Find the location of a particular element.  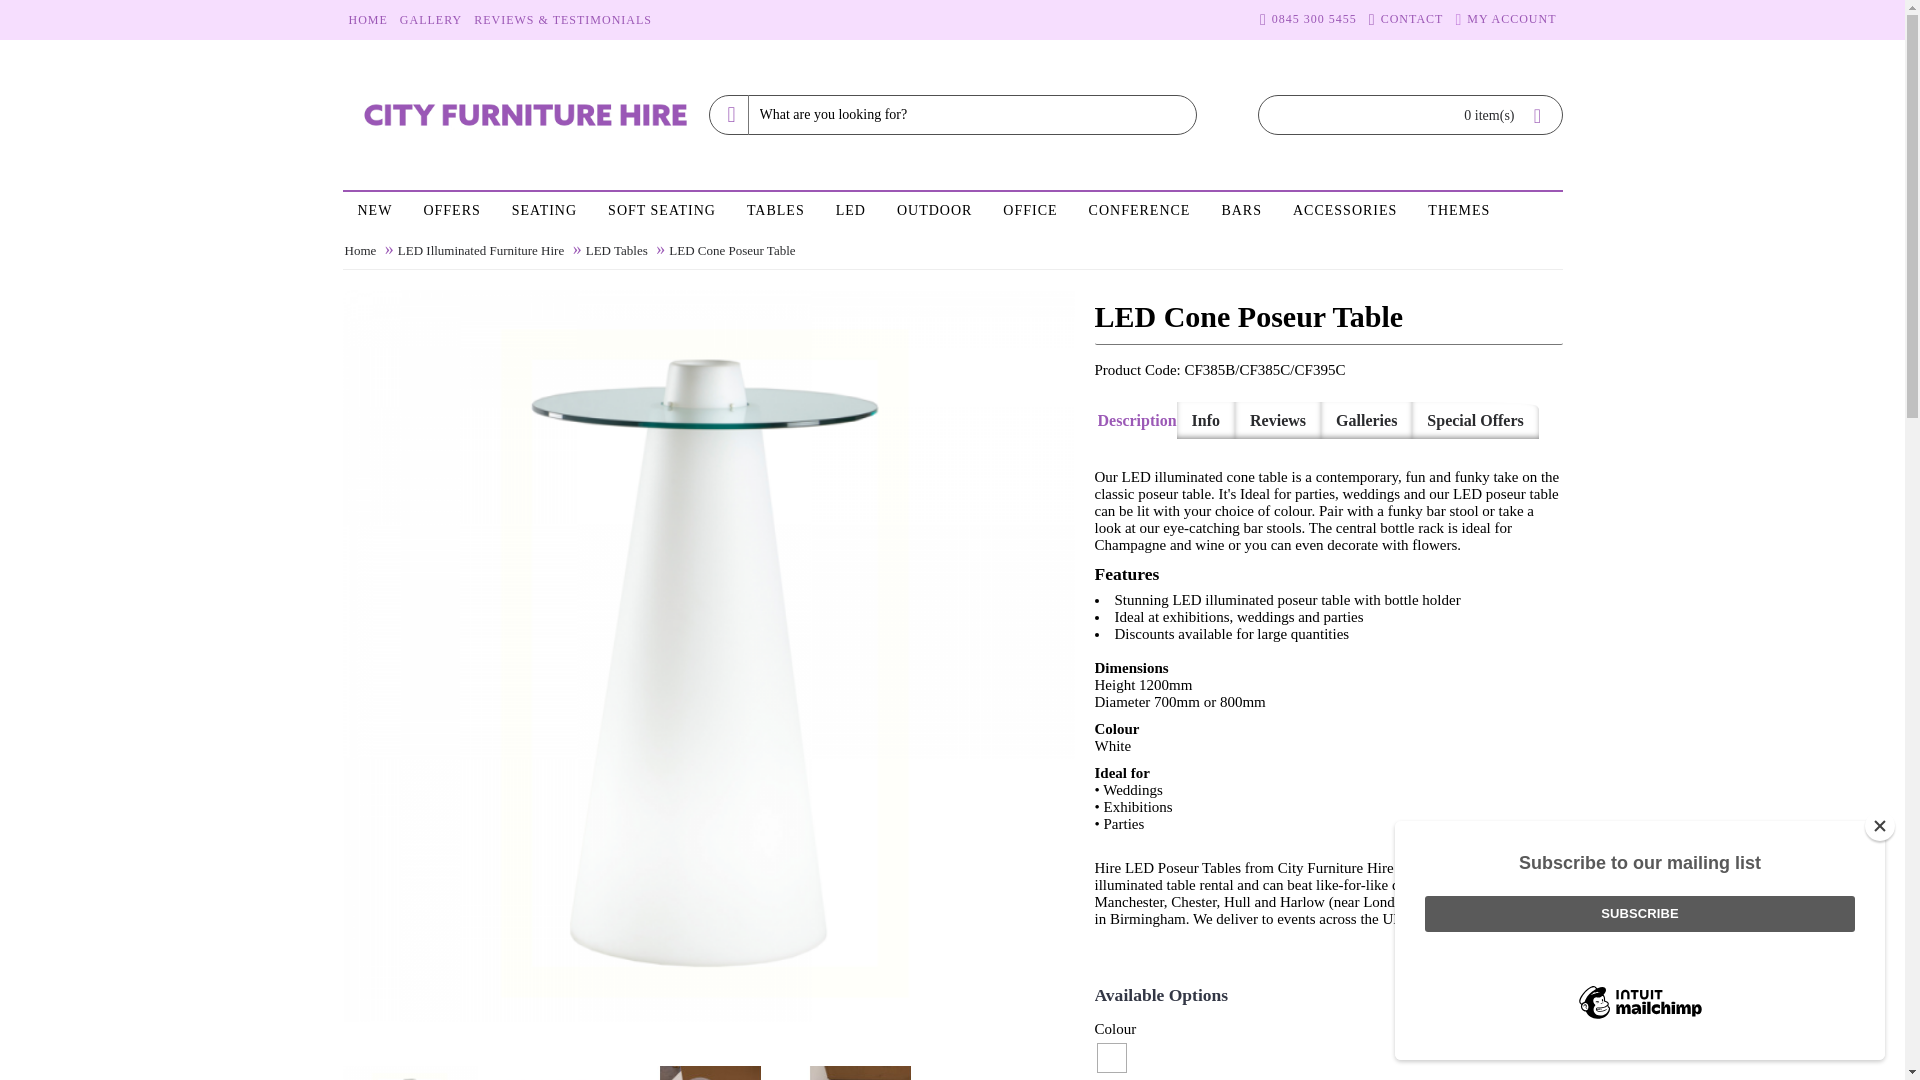

LED Cone Poseur Table is located at coordinates (408, 1072).